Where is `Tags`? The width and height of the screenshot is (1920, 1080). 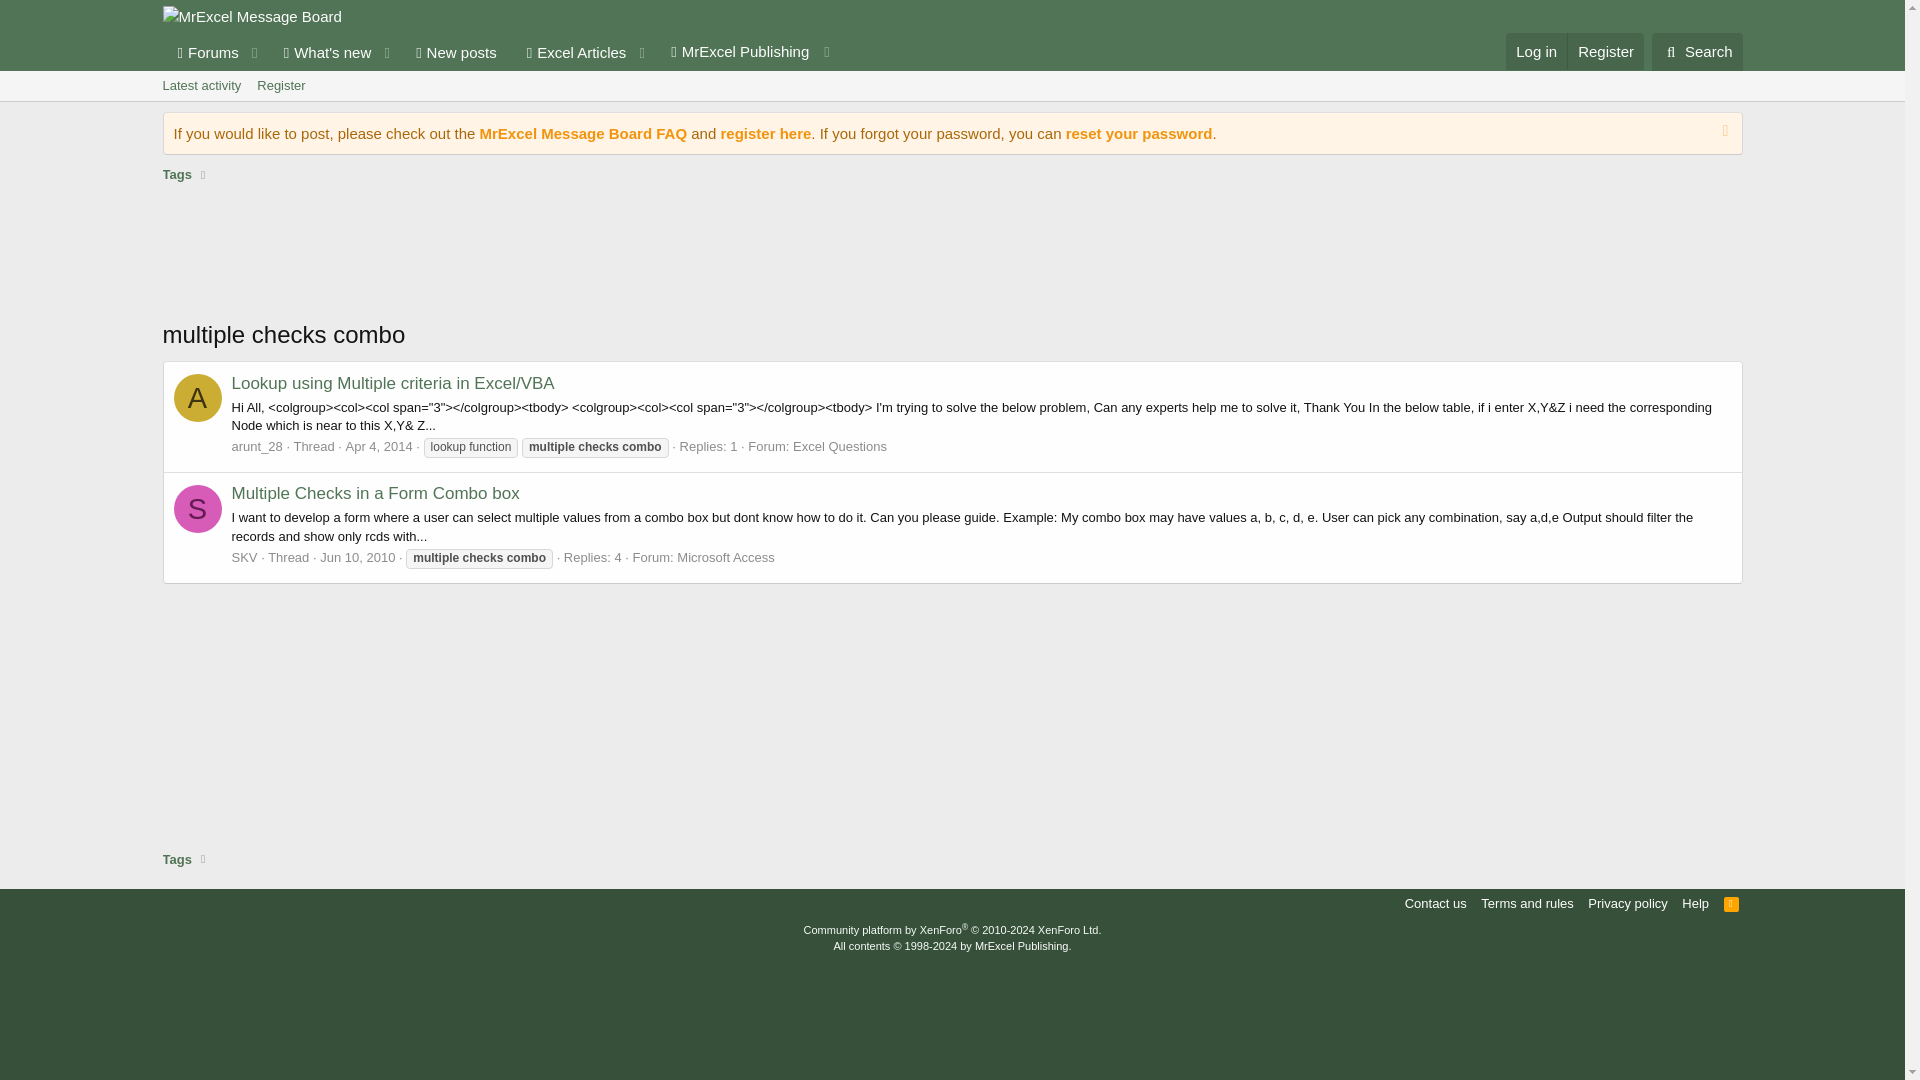 Tags is located at coordinates (200, 52).